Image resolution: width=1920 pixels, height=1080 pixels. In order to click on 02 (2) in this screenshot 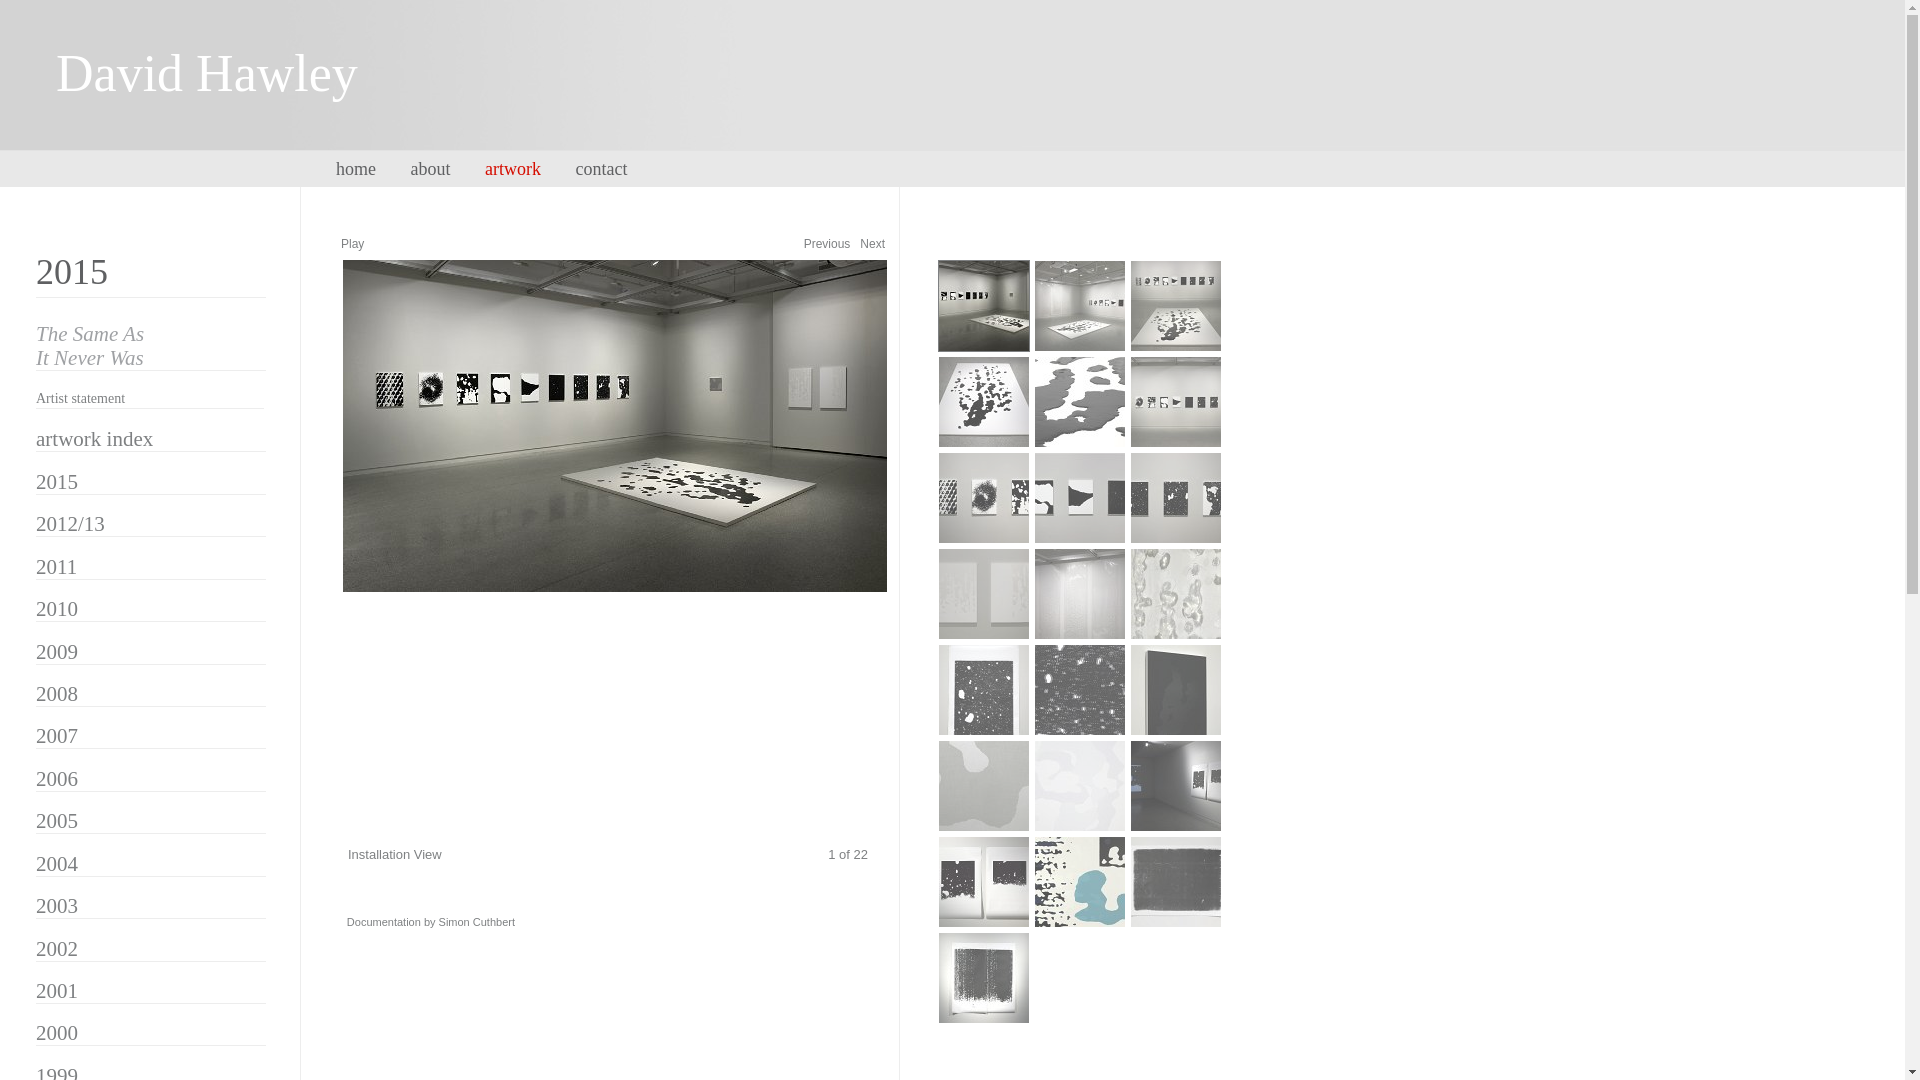, I will do `click(1080, 306)`.